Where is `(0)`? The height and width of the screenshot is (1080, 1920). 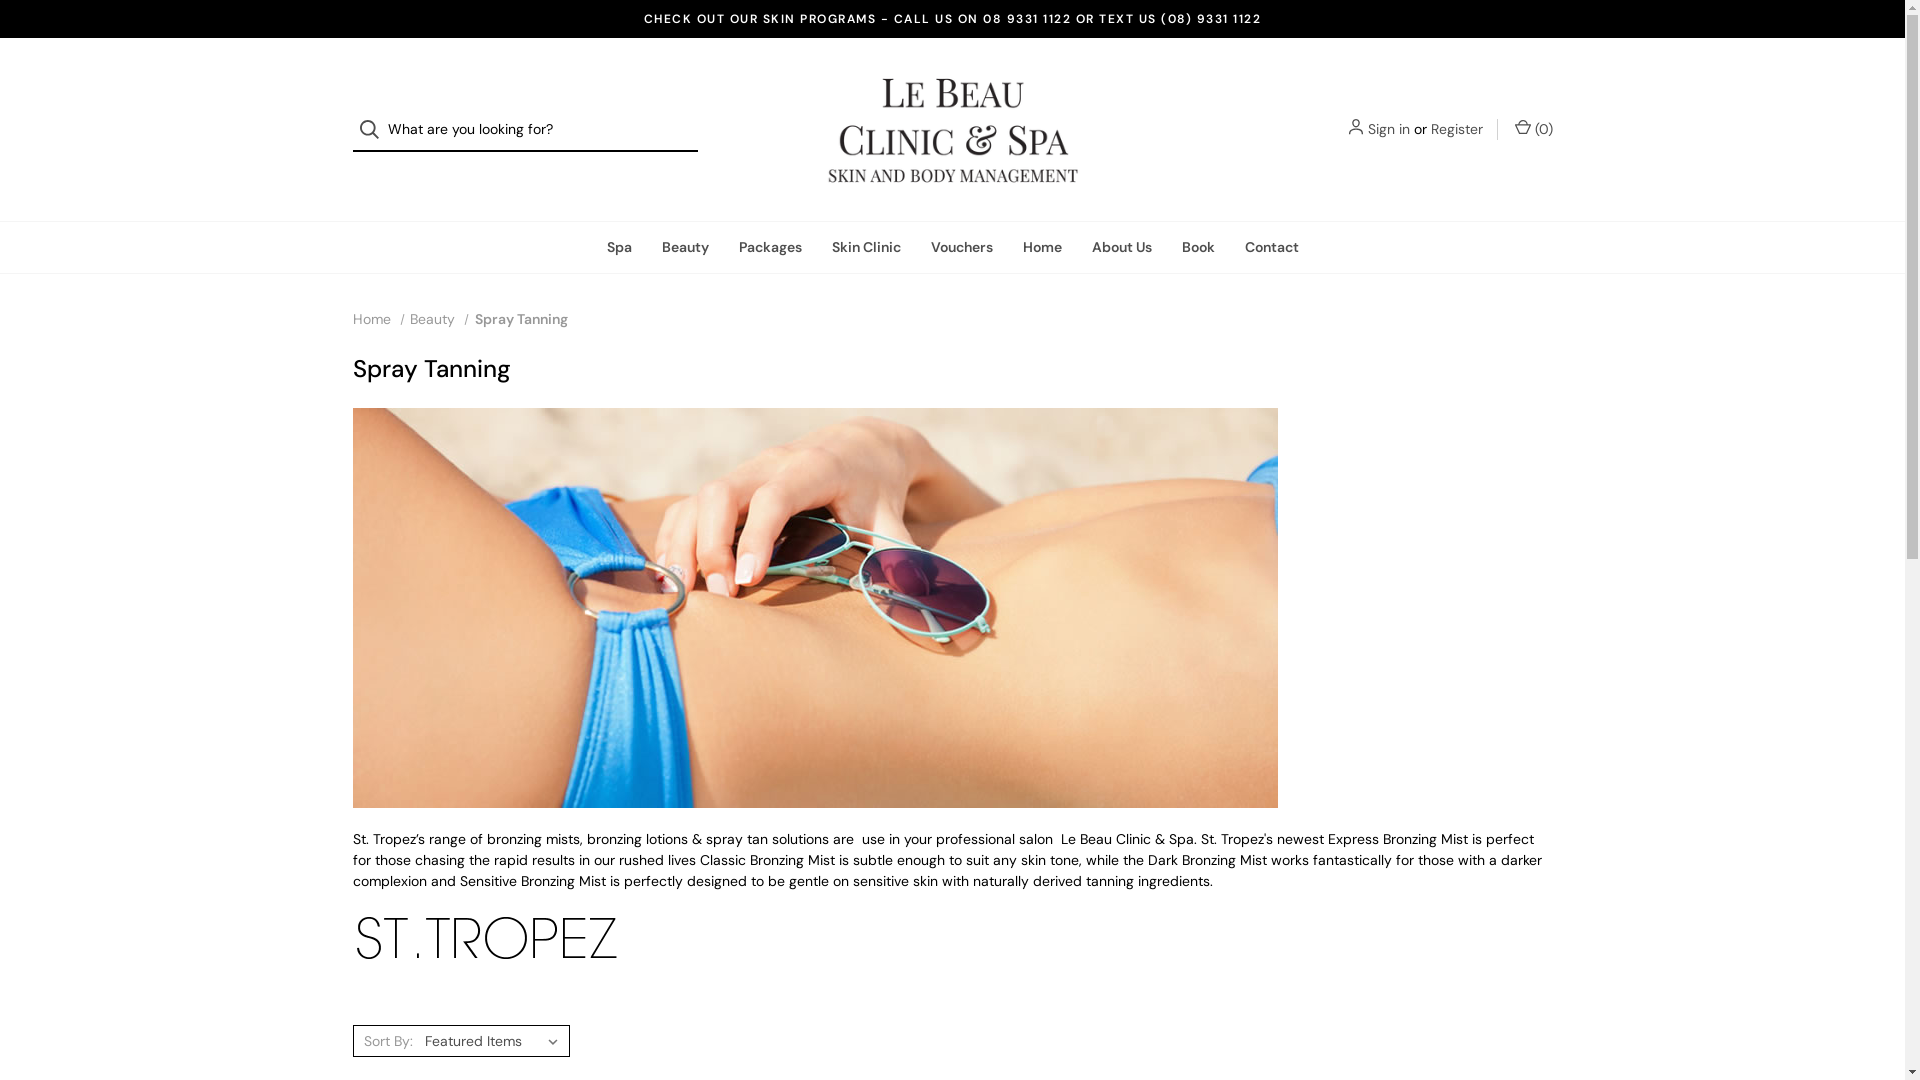
(0) is located at coordinates (1532, 130).